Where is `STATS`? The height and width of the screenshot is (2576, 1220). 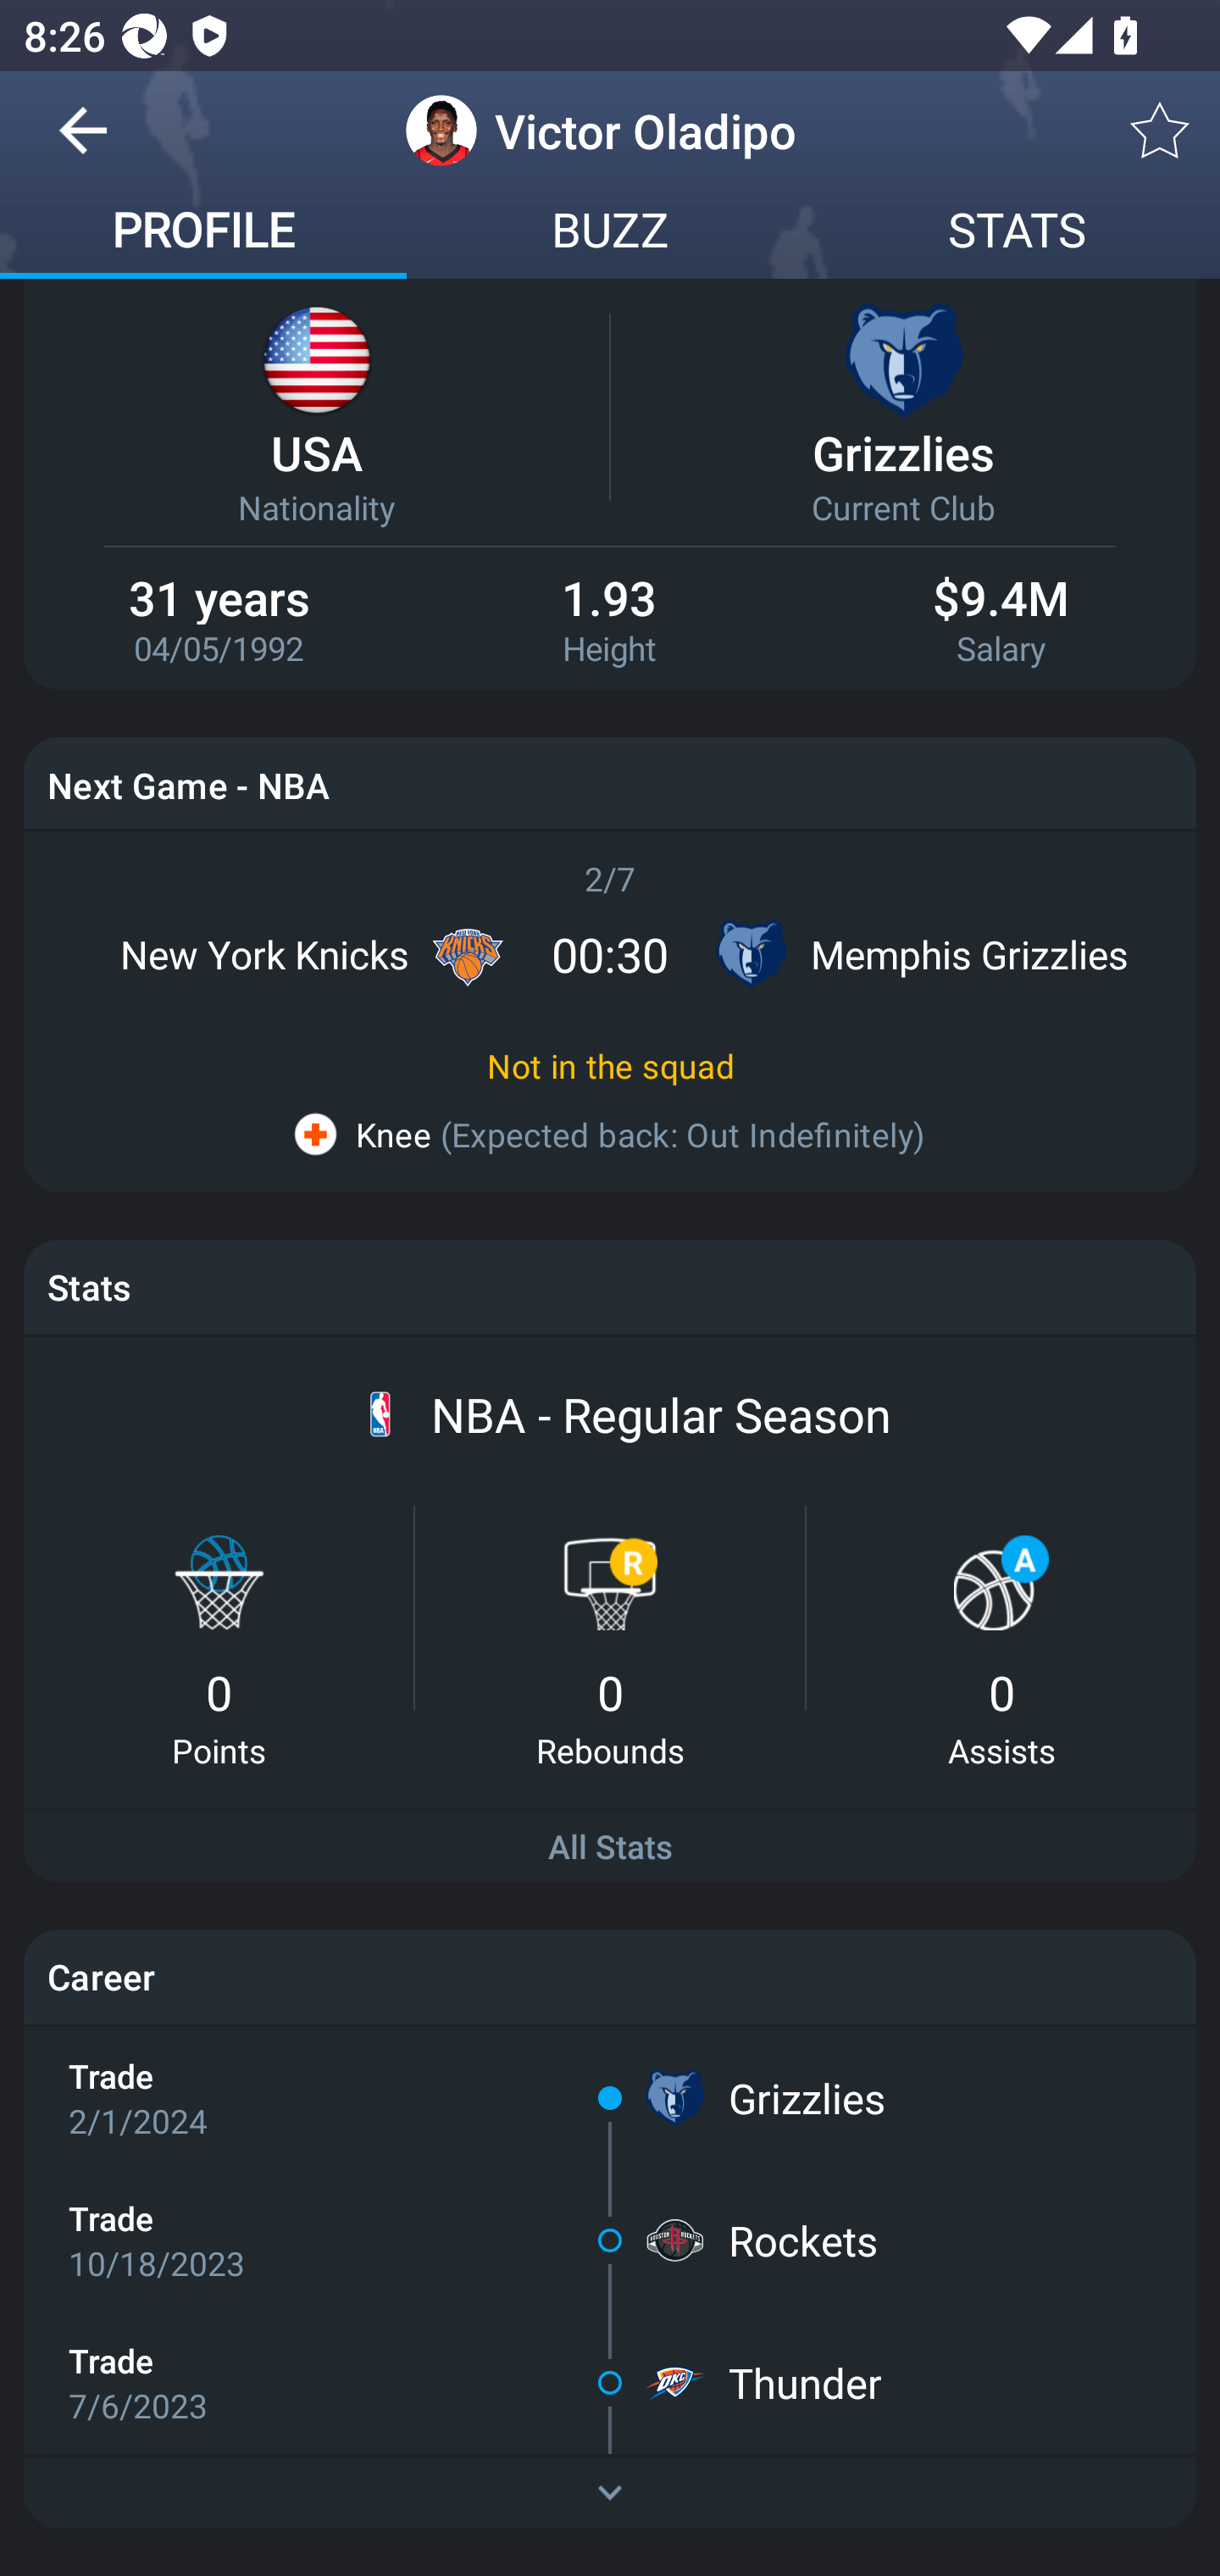 STATS is located at coordinates (1017, 234).